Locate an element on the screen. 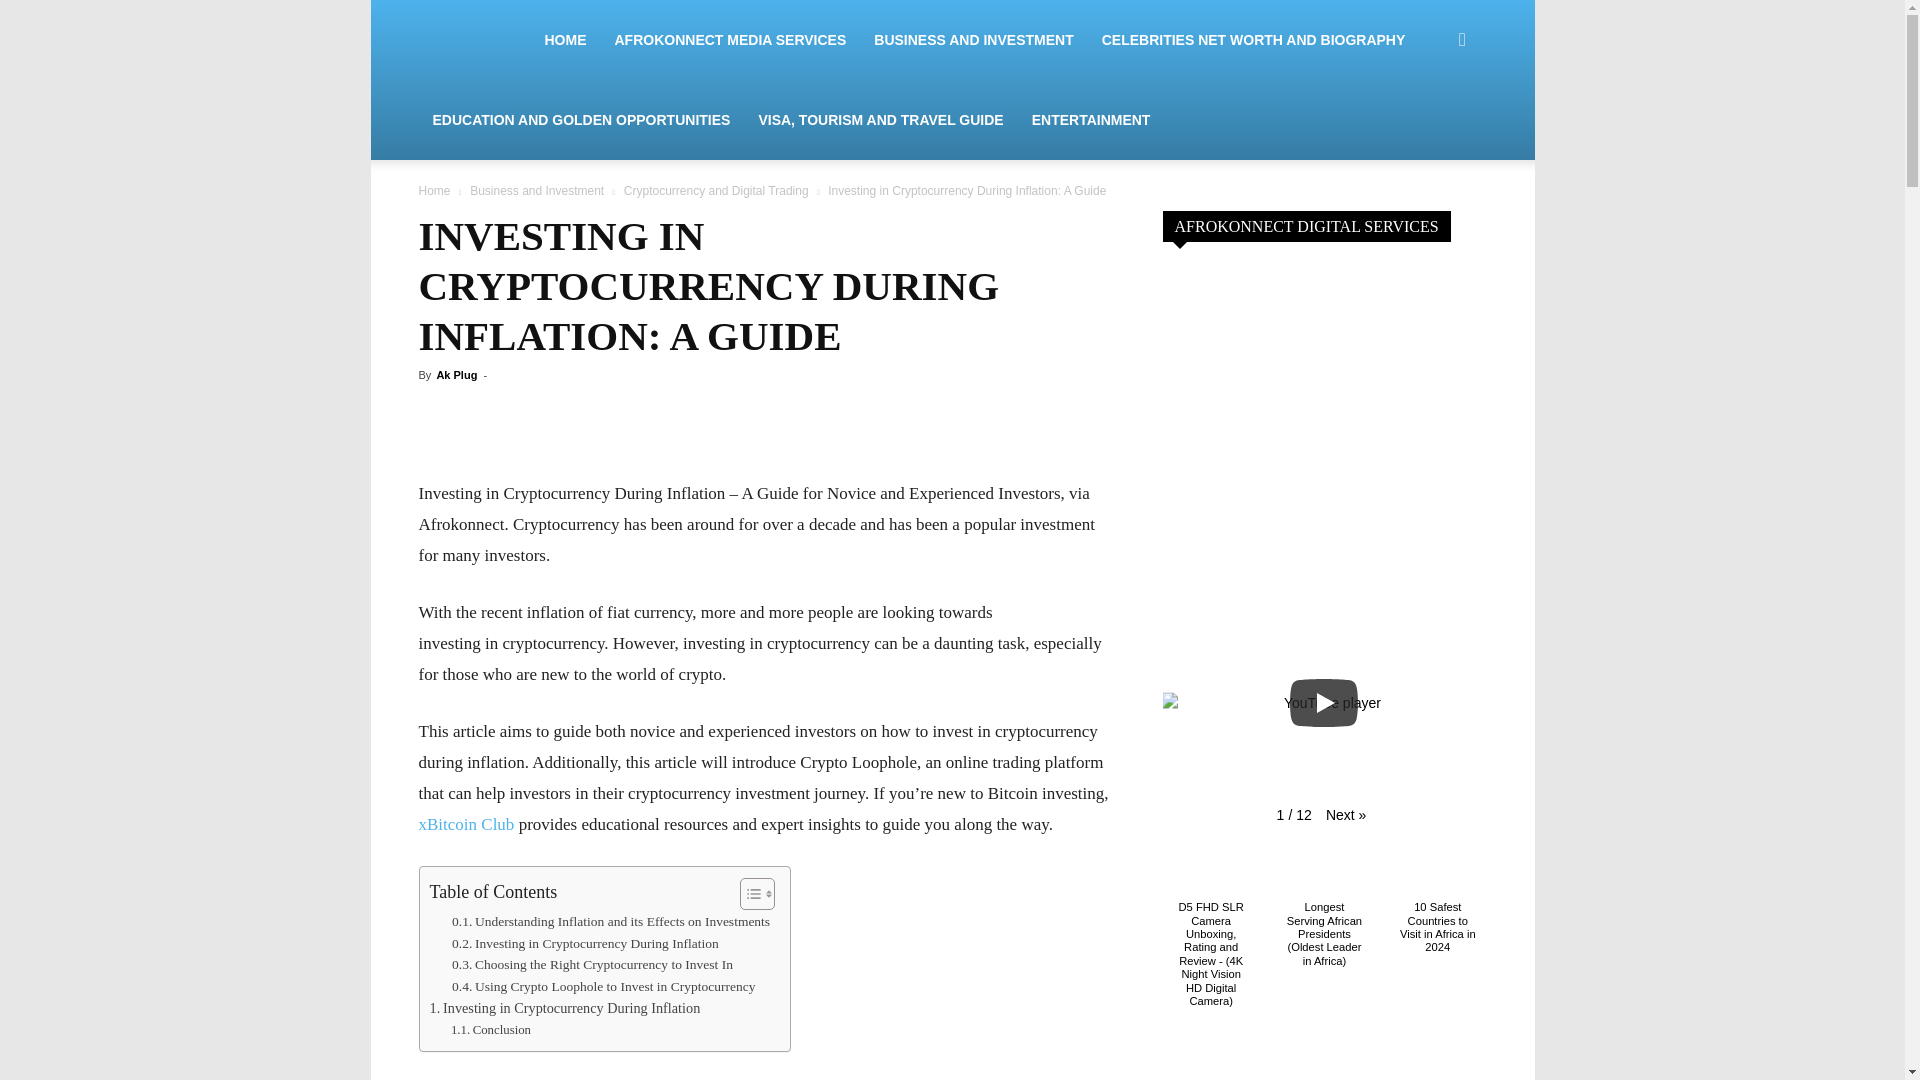  Search is located at coordinates (1424, 136).